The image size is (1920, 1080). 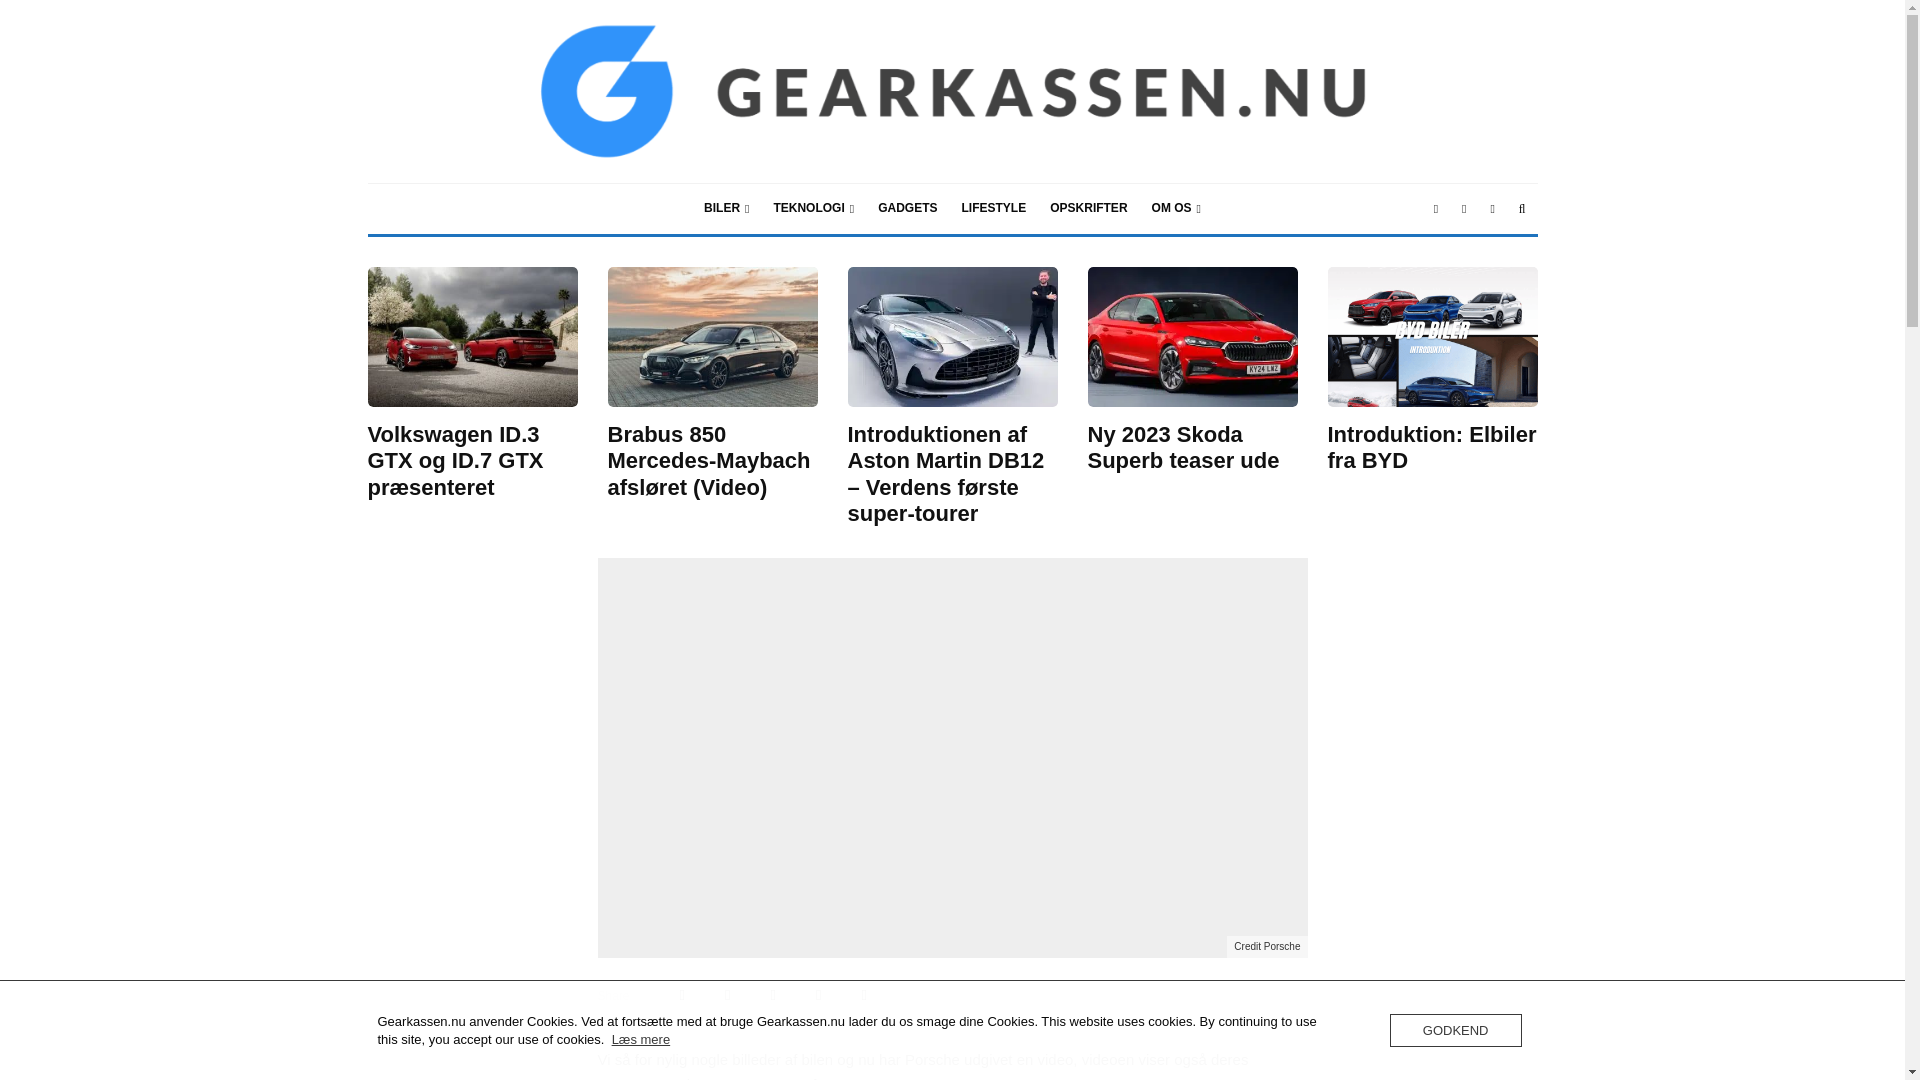 I want to click on Ny 2023 Skoda Superb teaser ude, so click(x=1192, y=448).